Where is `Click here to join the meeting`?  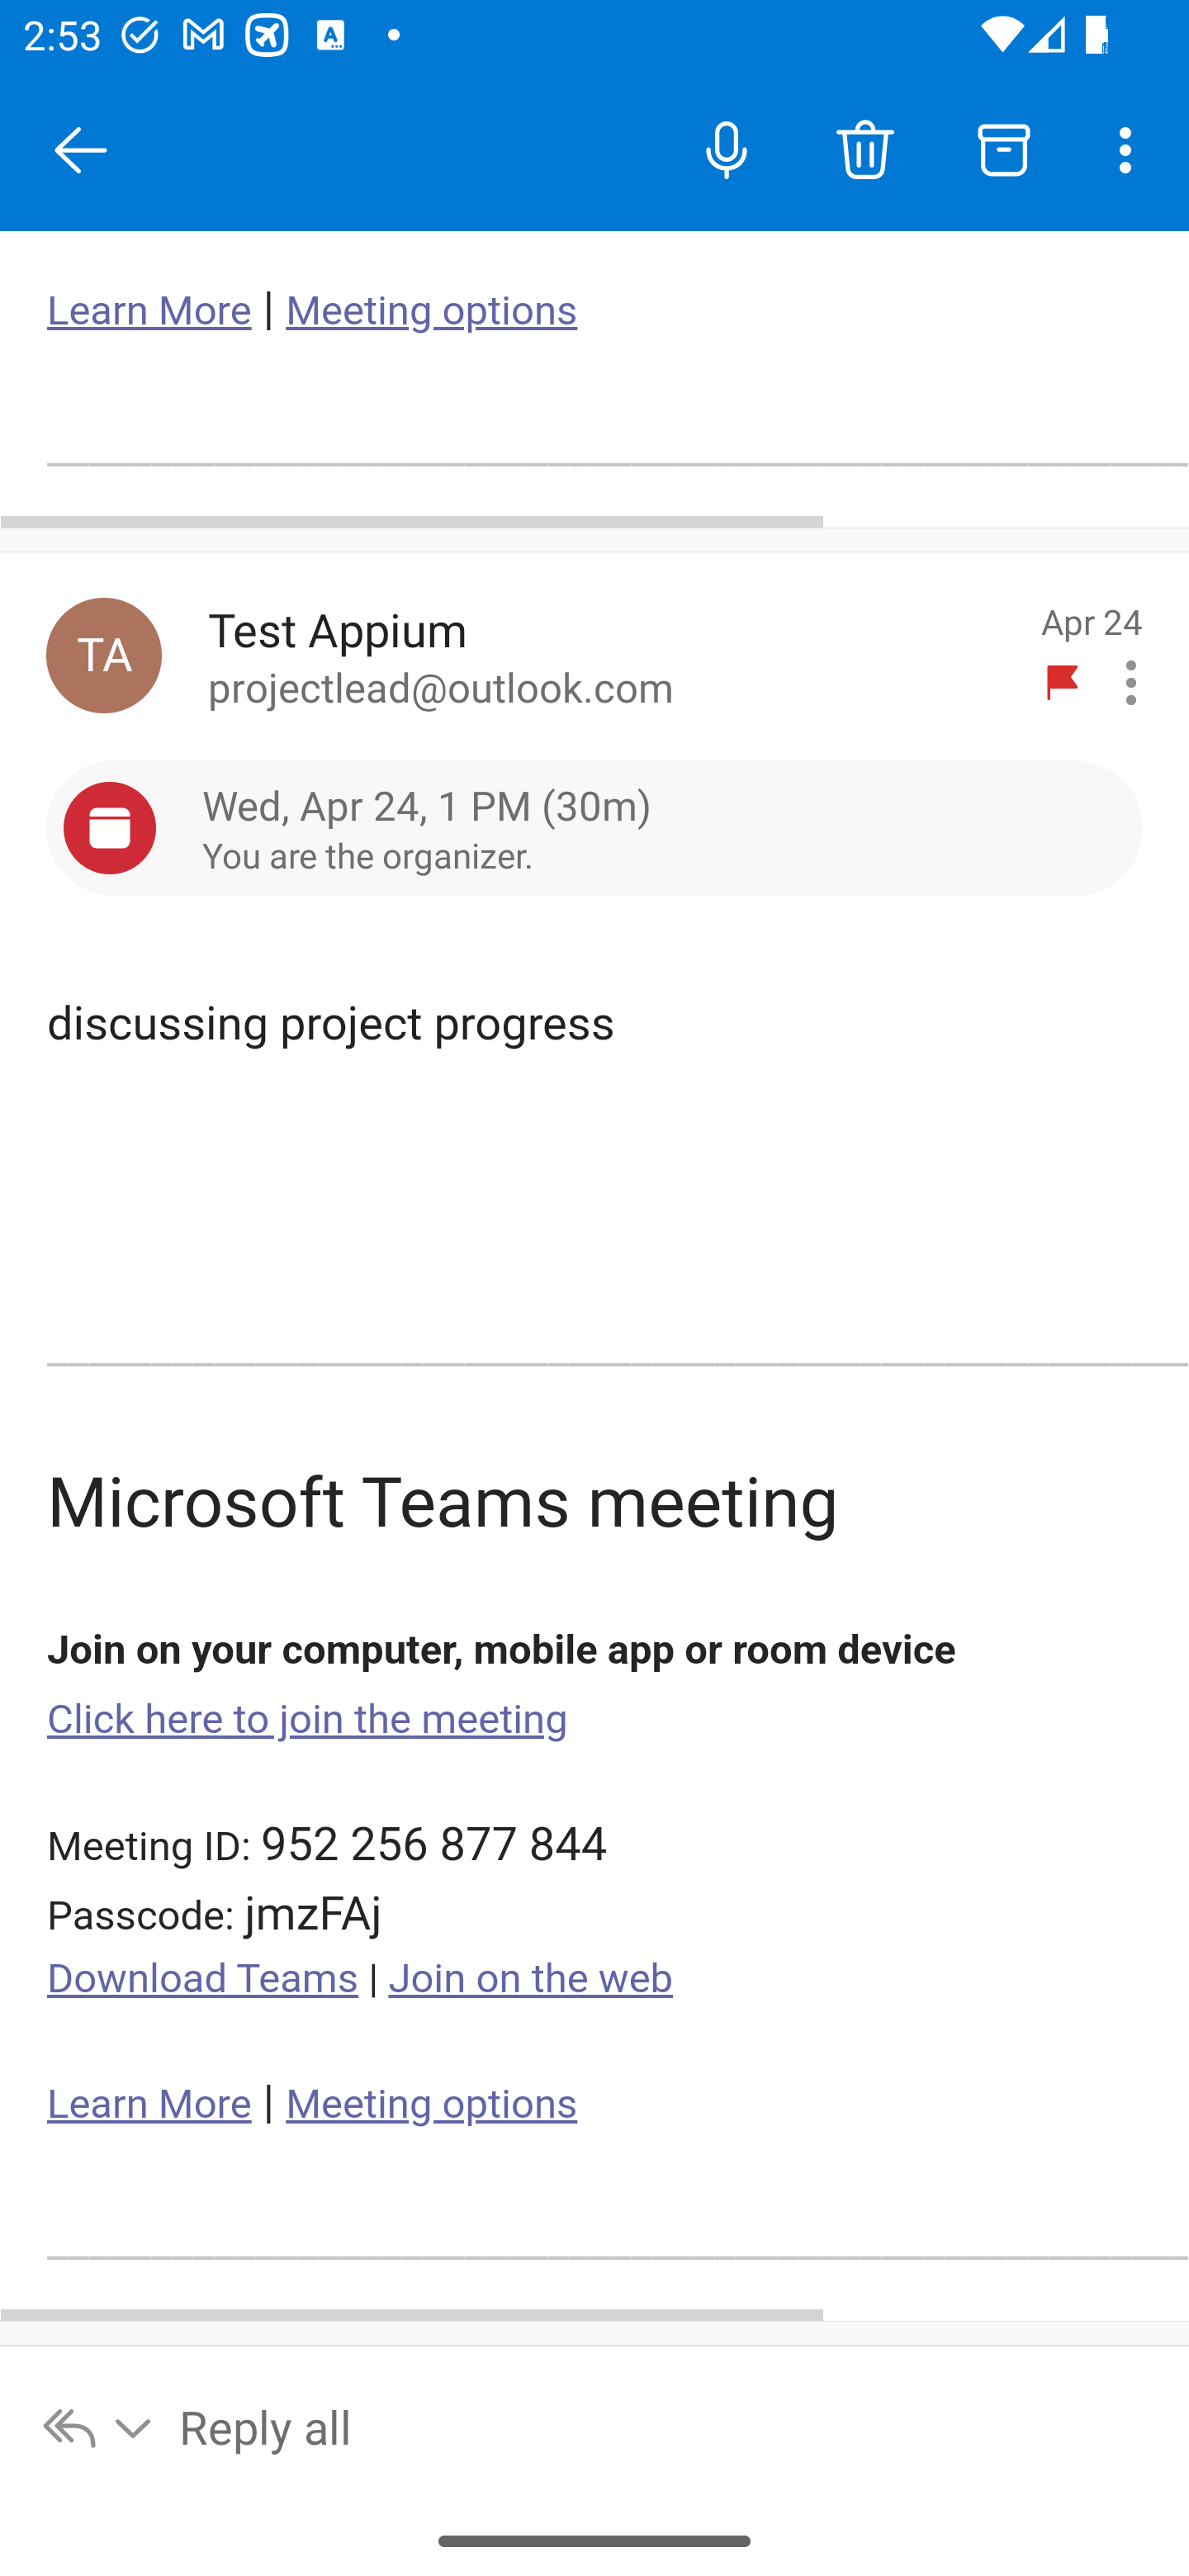
Click here to join the meeting is located at coordinates (308, 1719).